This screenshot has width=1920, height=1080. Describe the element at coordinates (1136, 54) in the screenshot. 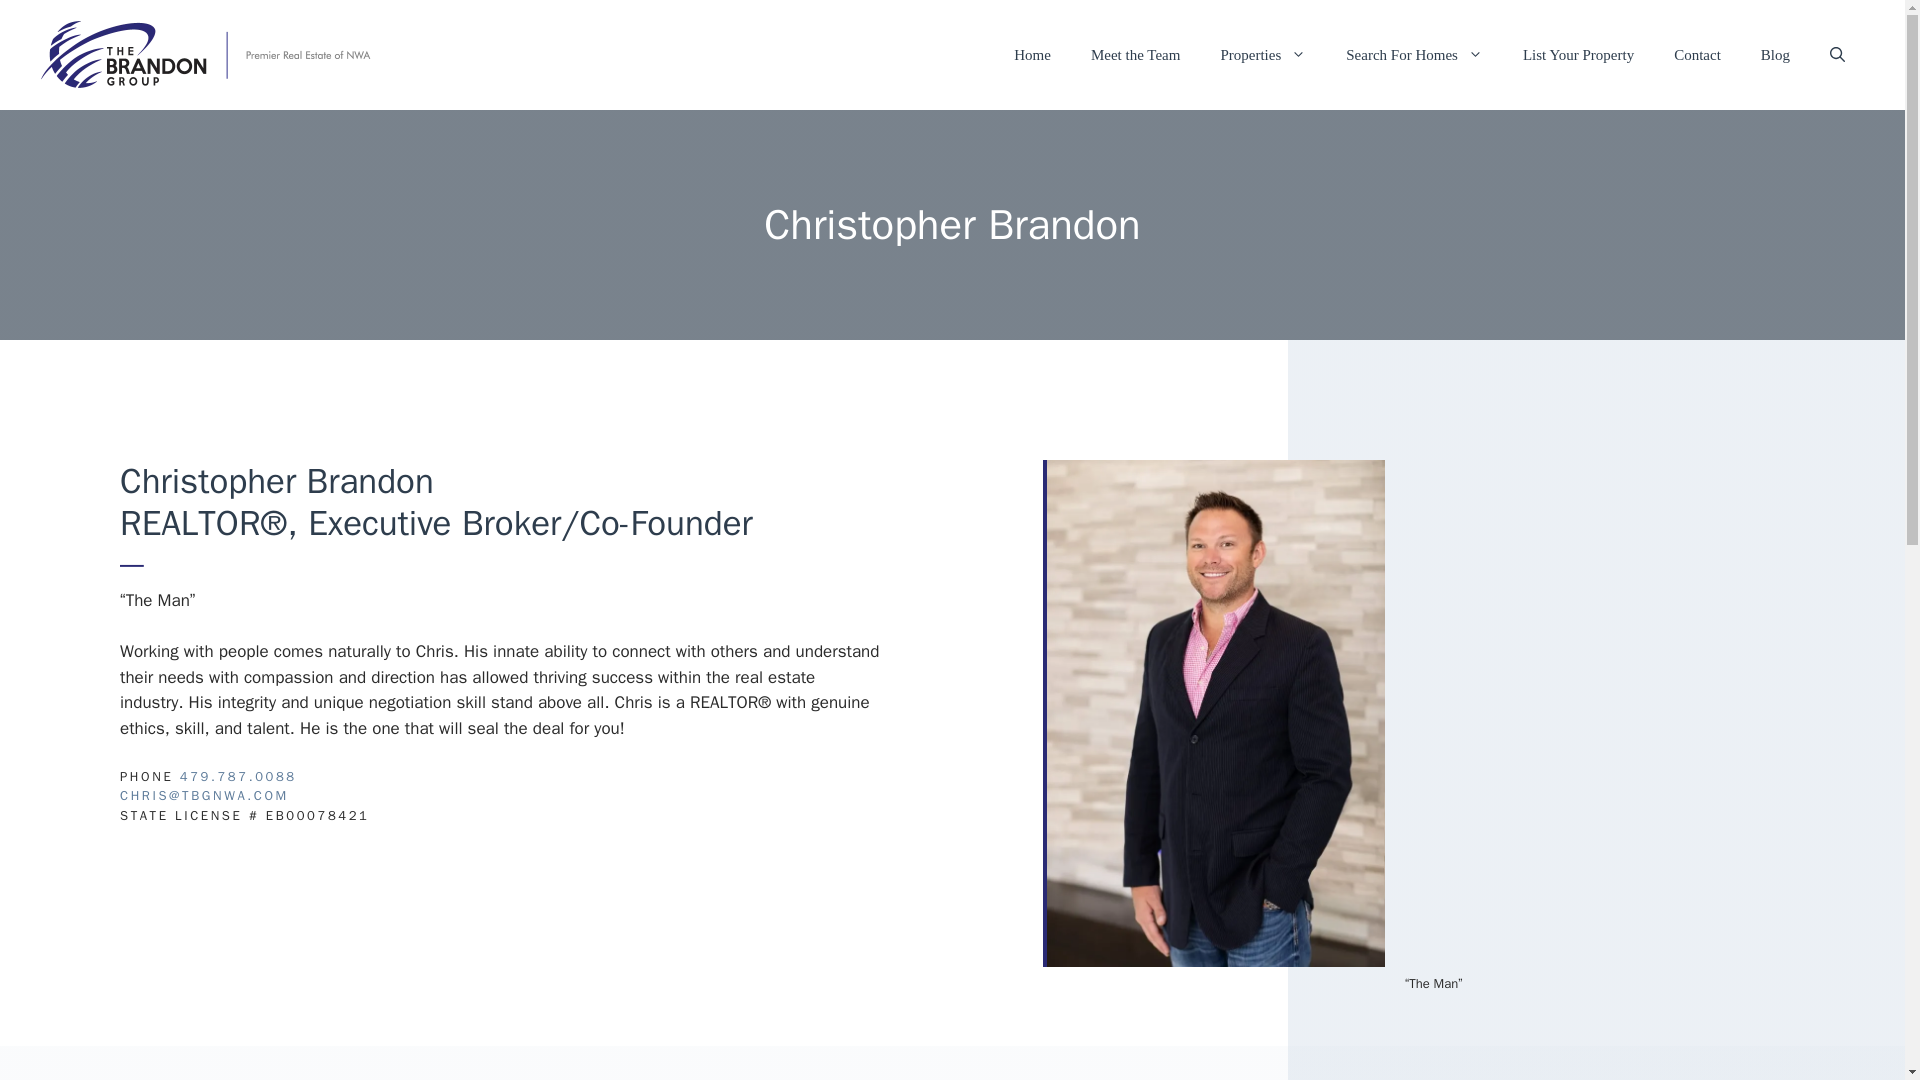

I see `Meet the Team` at that location.